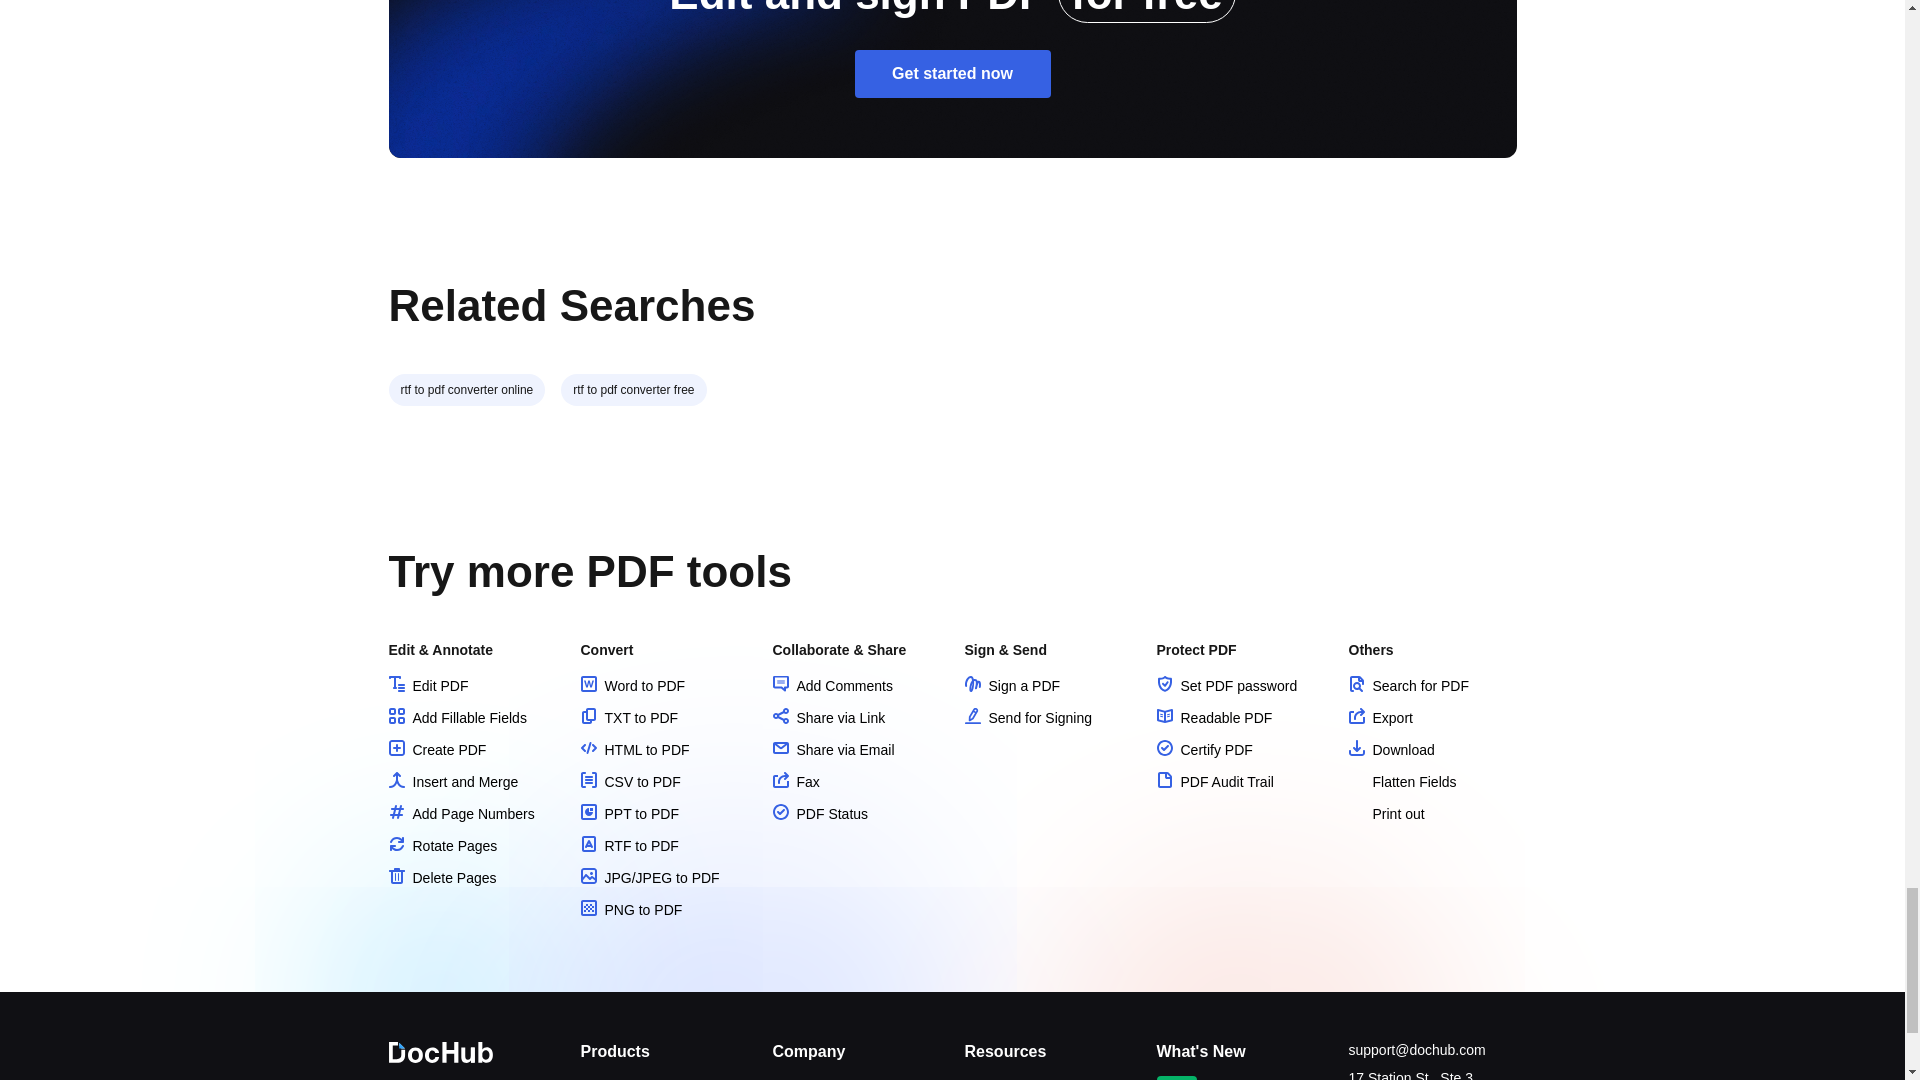 The width and height of the screenshot is (1920, 1080). I want to click on Get started now, so click(952, 74).